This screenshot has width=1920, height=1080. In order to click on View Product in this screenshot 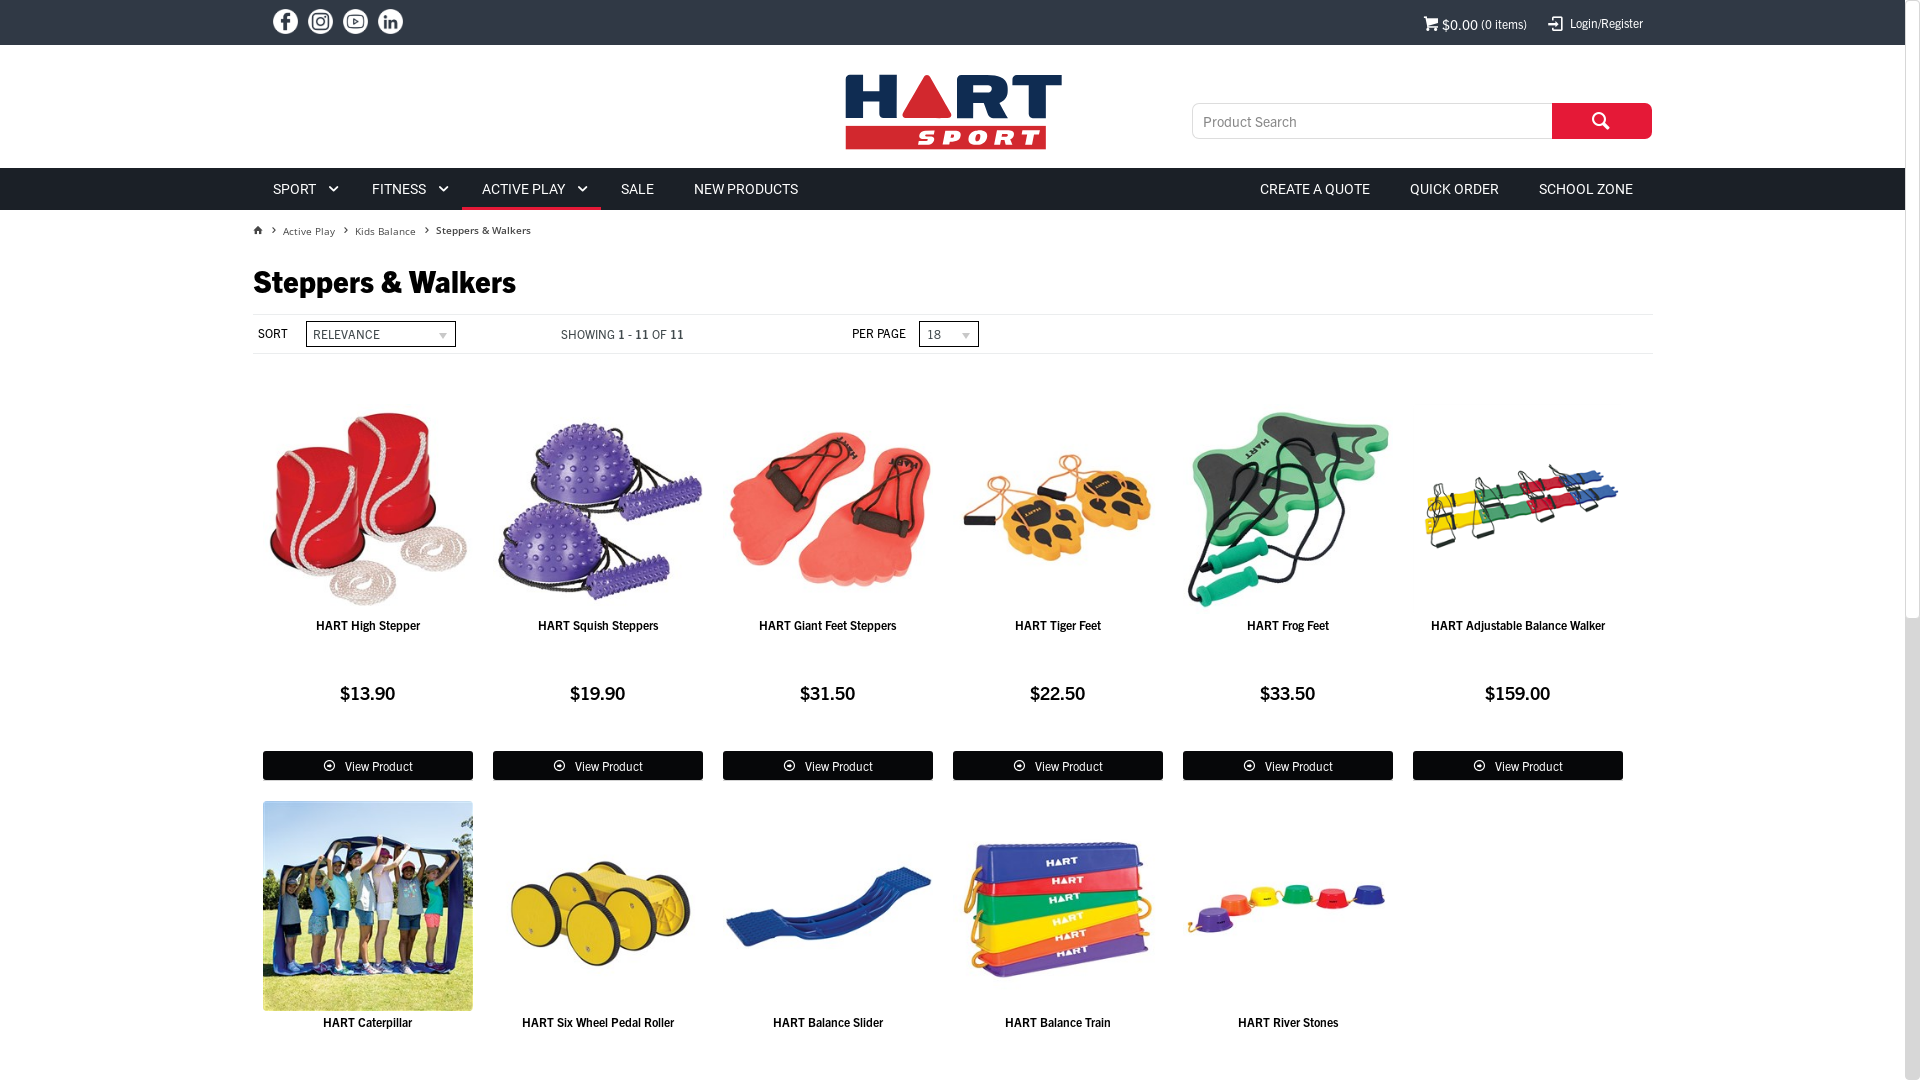, I will do `click(1287, 766)`.